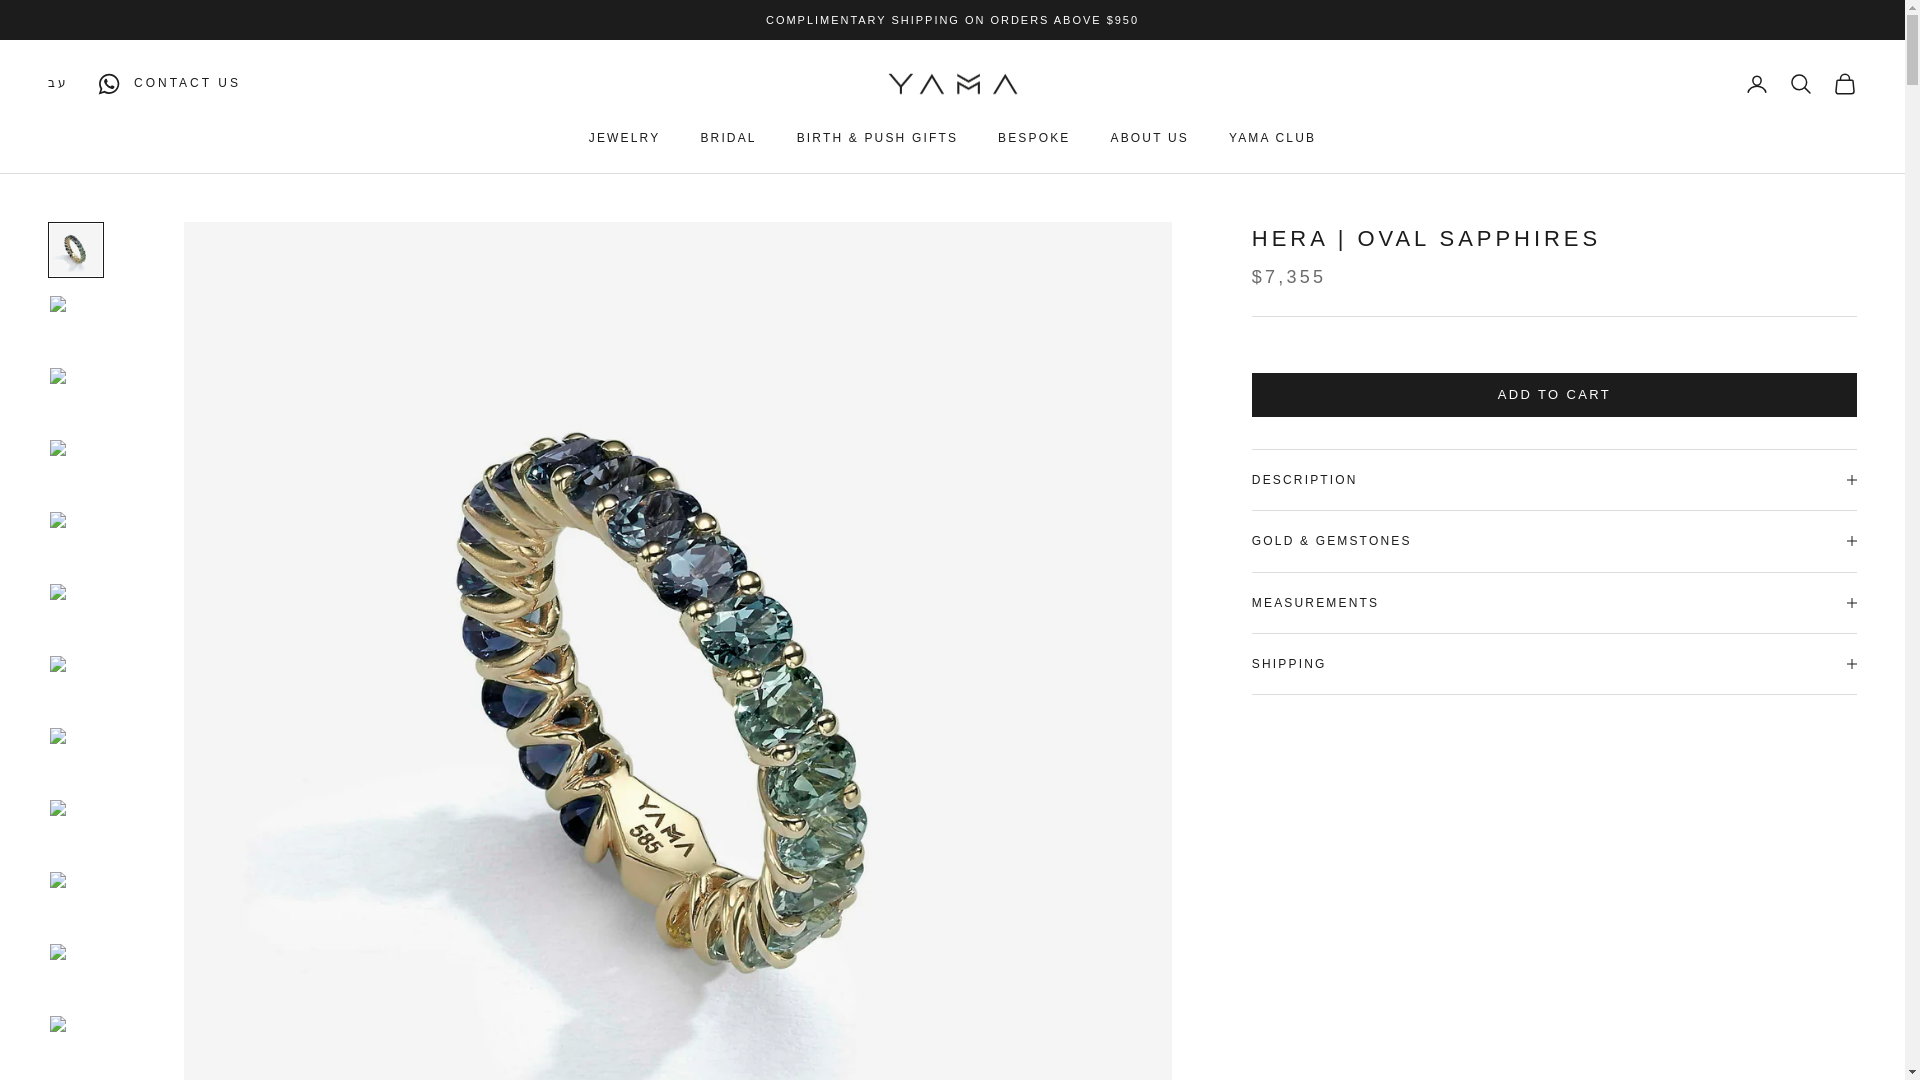 The image size is (1920, 1080). Describe the element at coordinates (951, 84) in the screenshot. I see `yamajewelry.com` at that location.